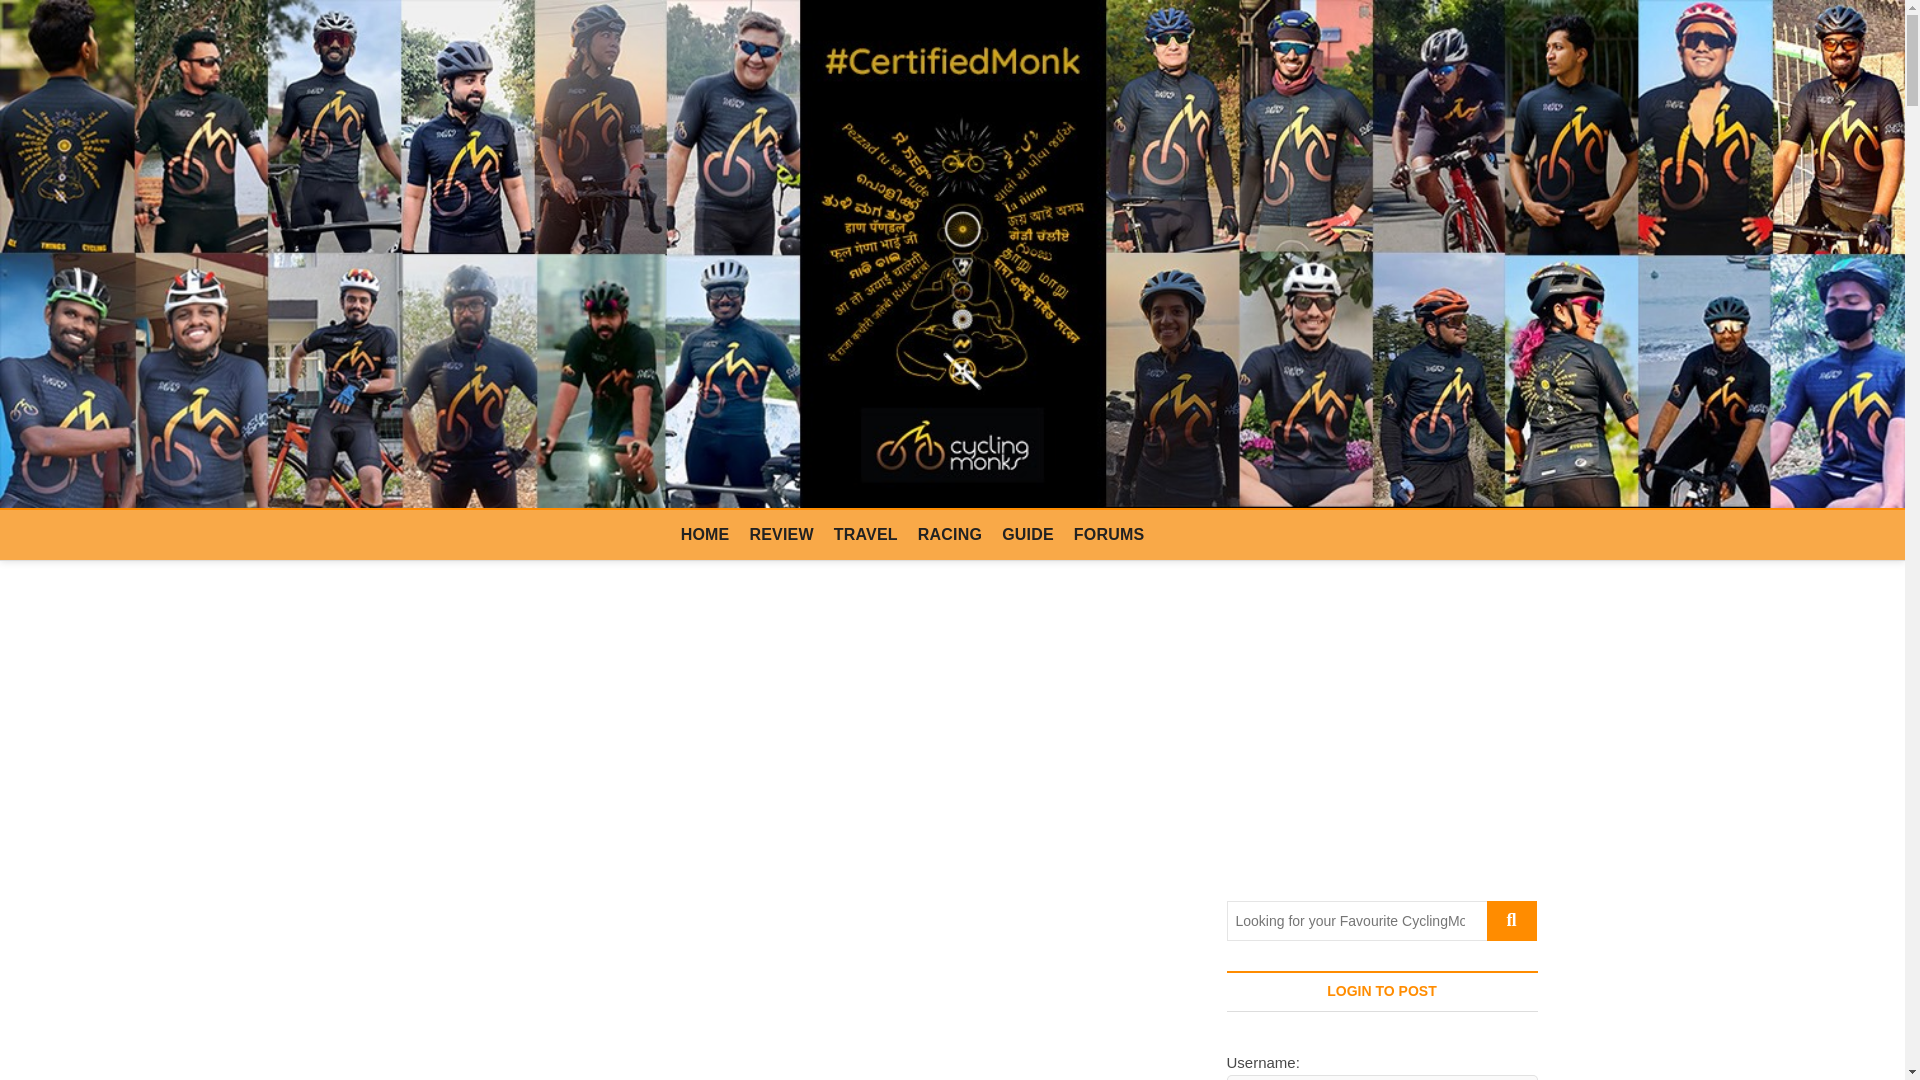  I want to click on TRAVEL, so click(866, 534).